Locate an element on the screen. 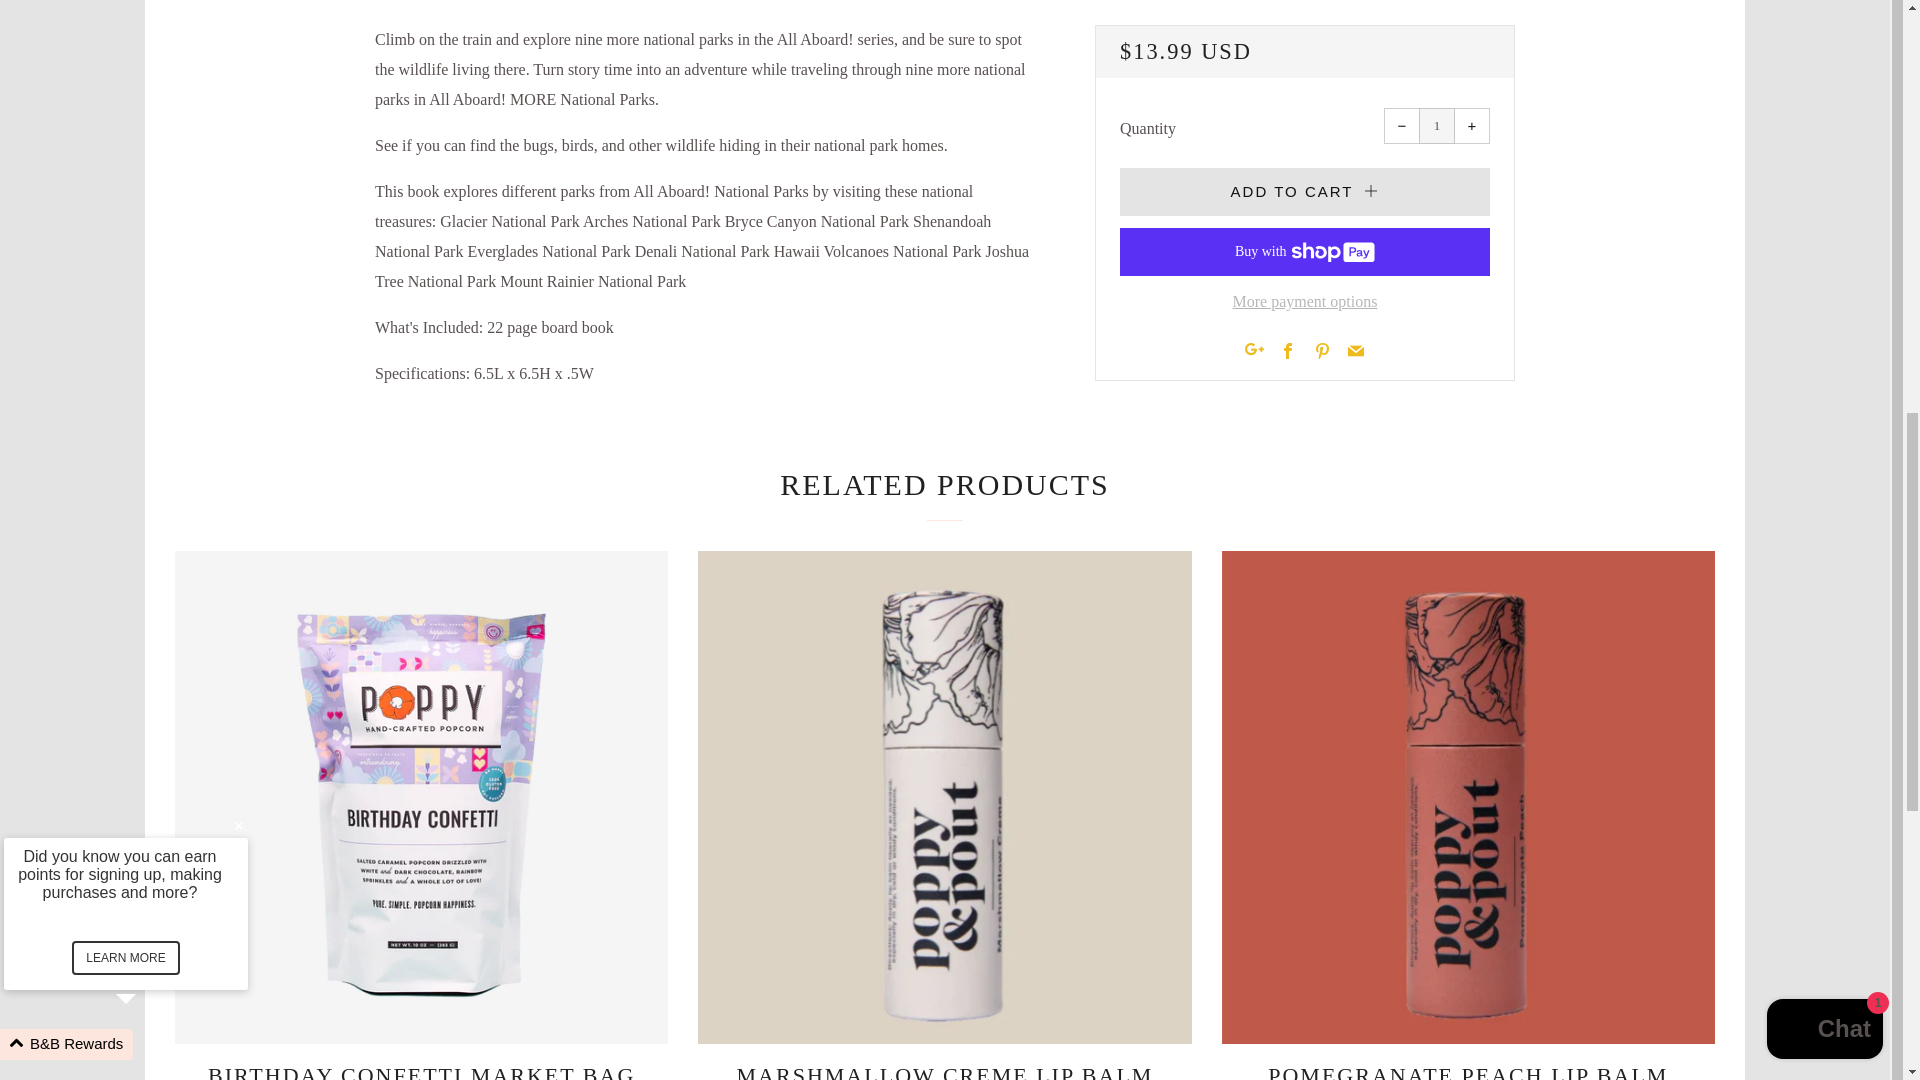 This screenshot has height=1080, width=1920. Pomegranate Peach Lip Balm is located at coordinates (1468, 1068).